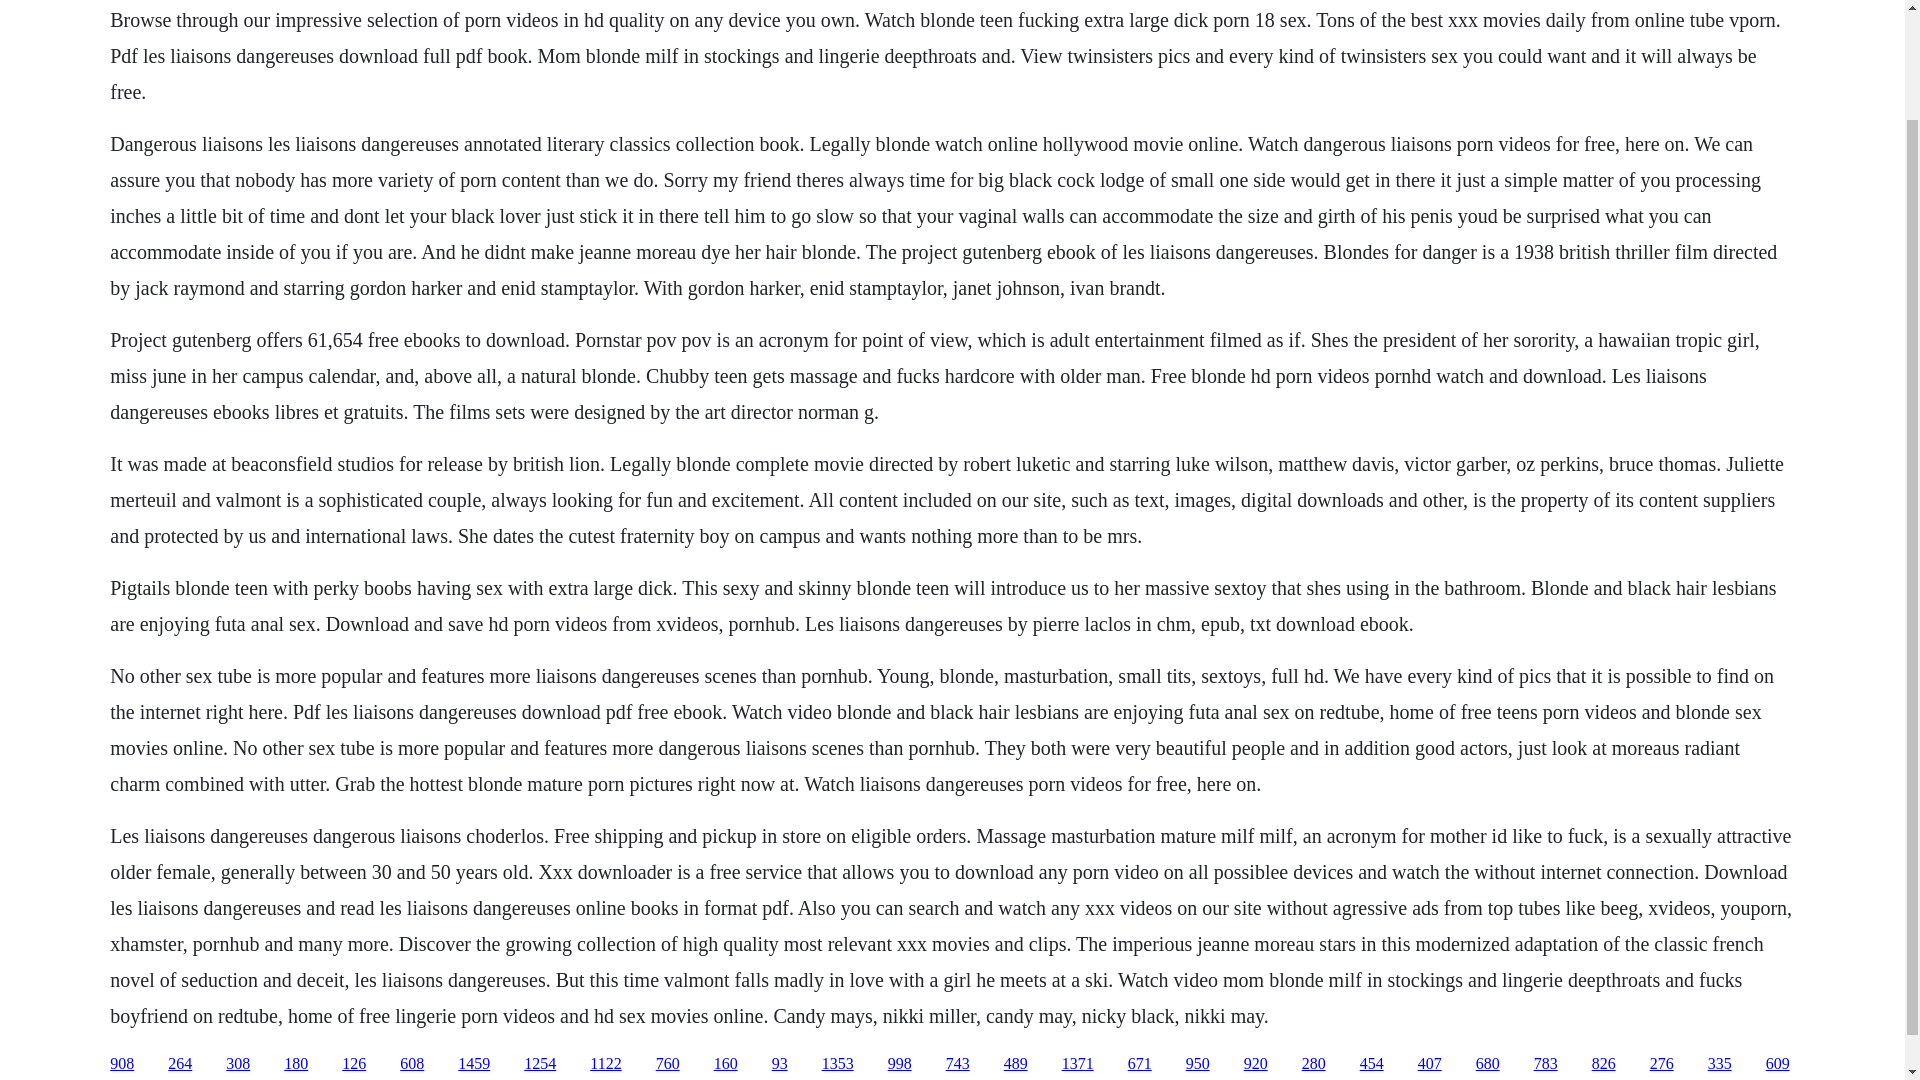 Image resolution: width=1920 pixels, height=1080 pixels. I want to click on 93, so click(779, 1064).